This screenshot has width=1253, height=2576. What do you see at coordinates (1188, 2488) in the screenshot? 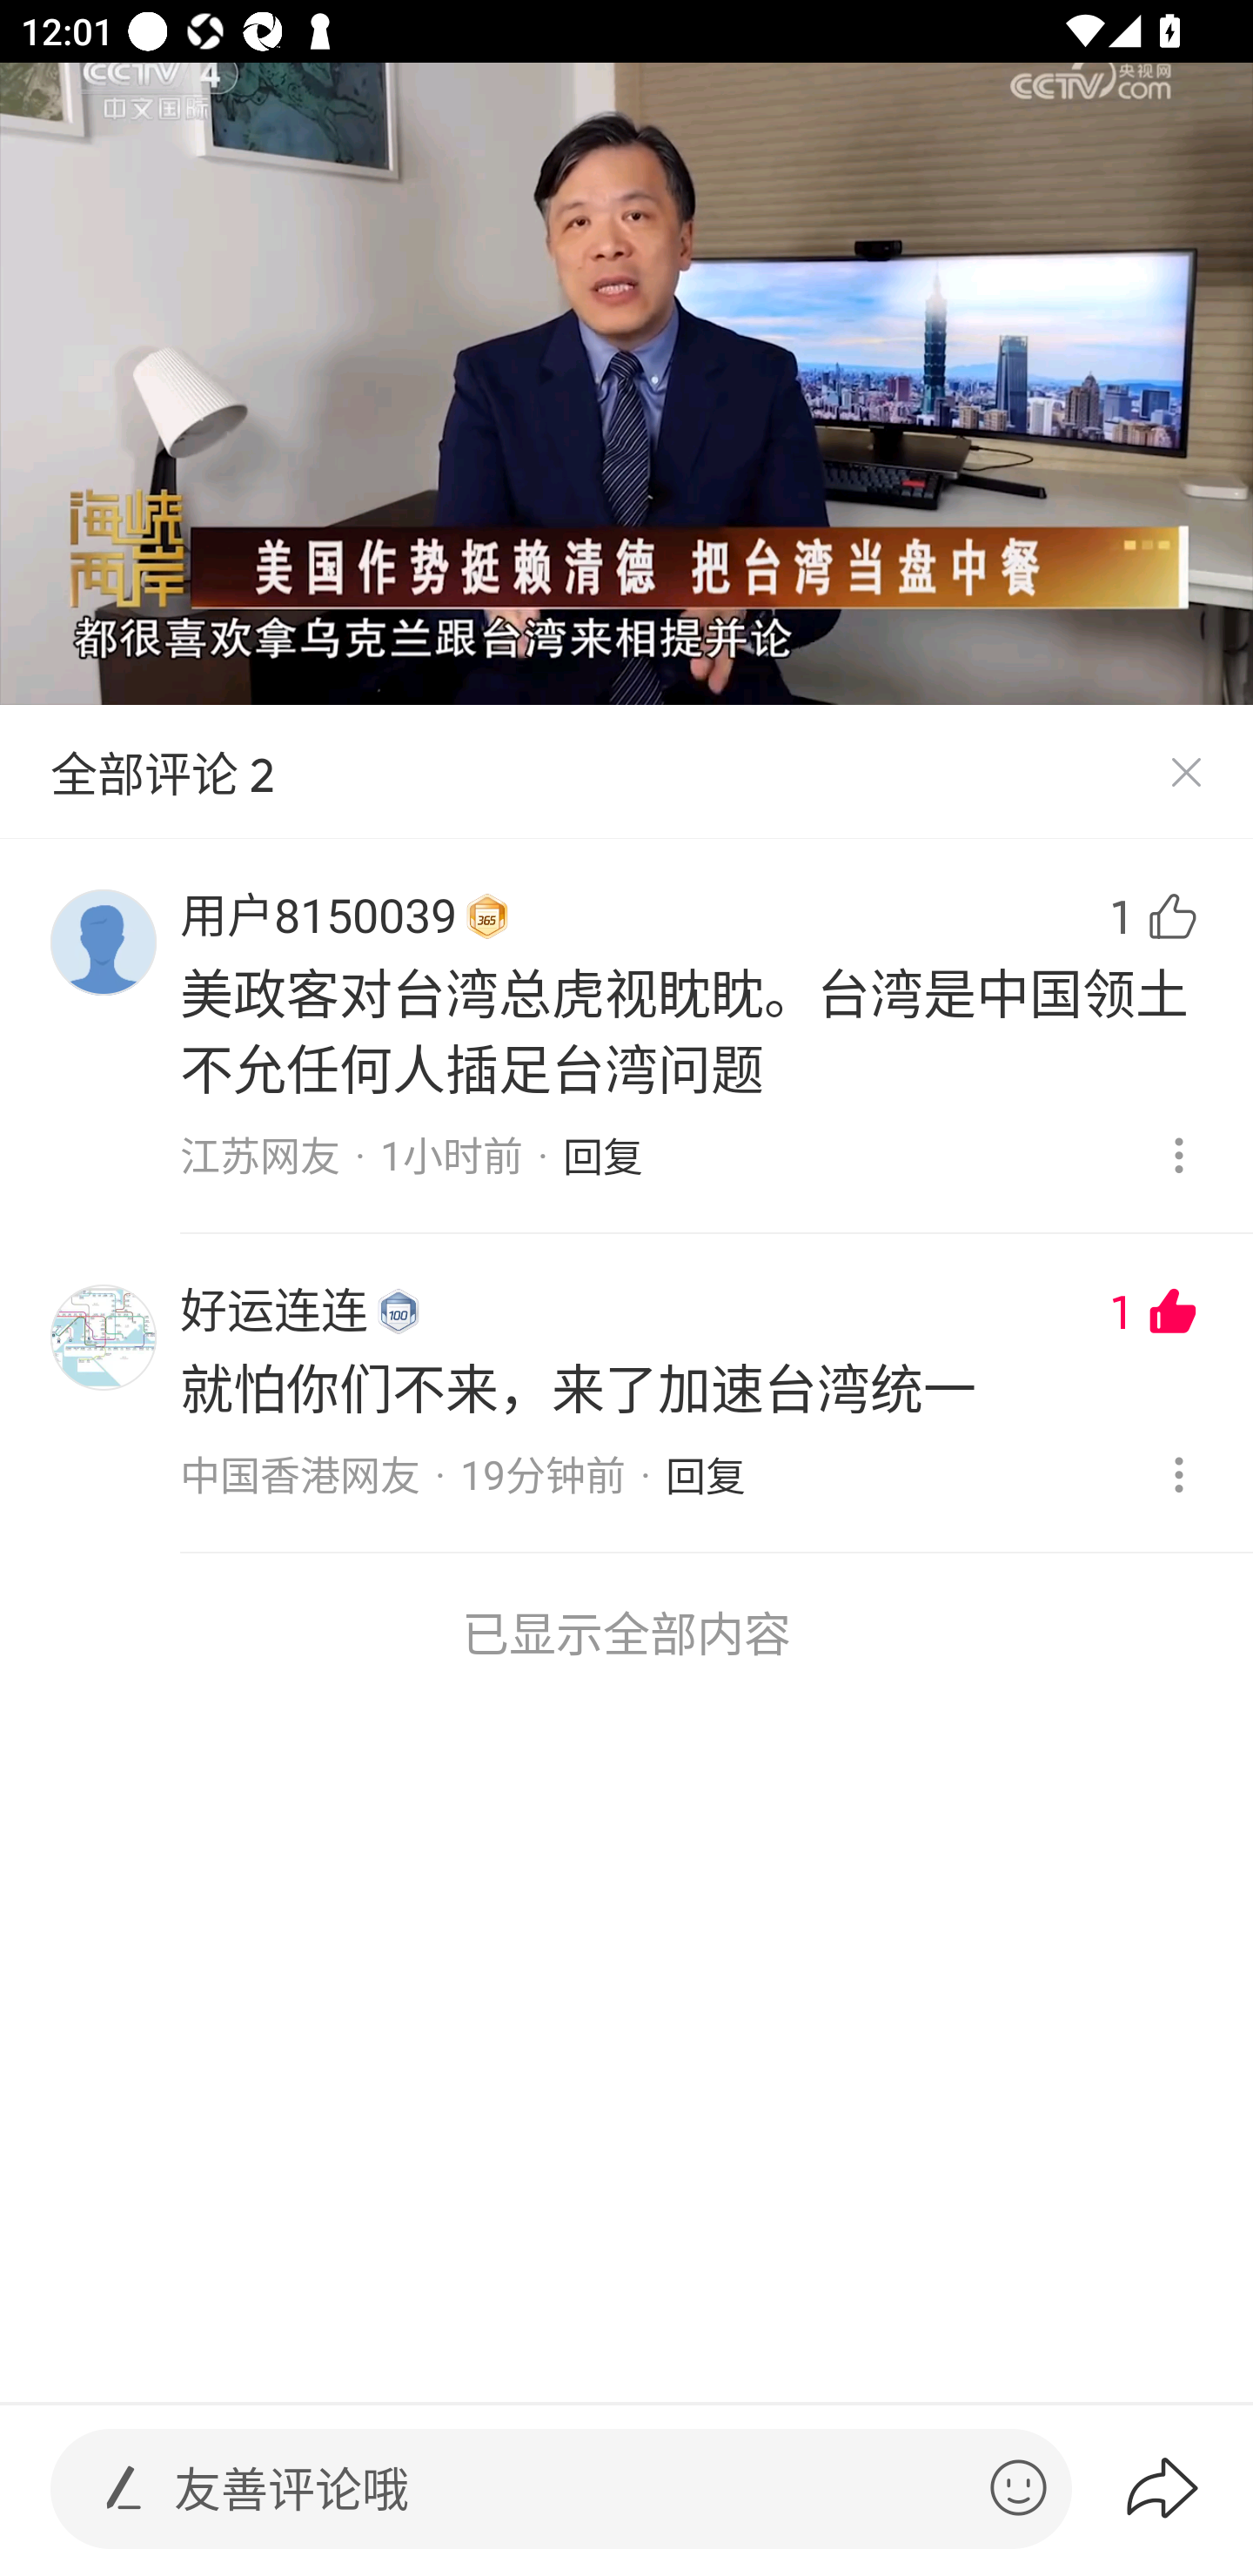
I see ` 分享` at bounding box center [1188, 2488].